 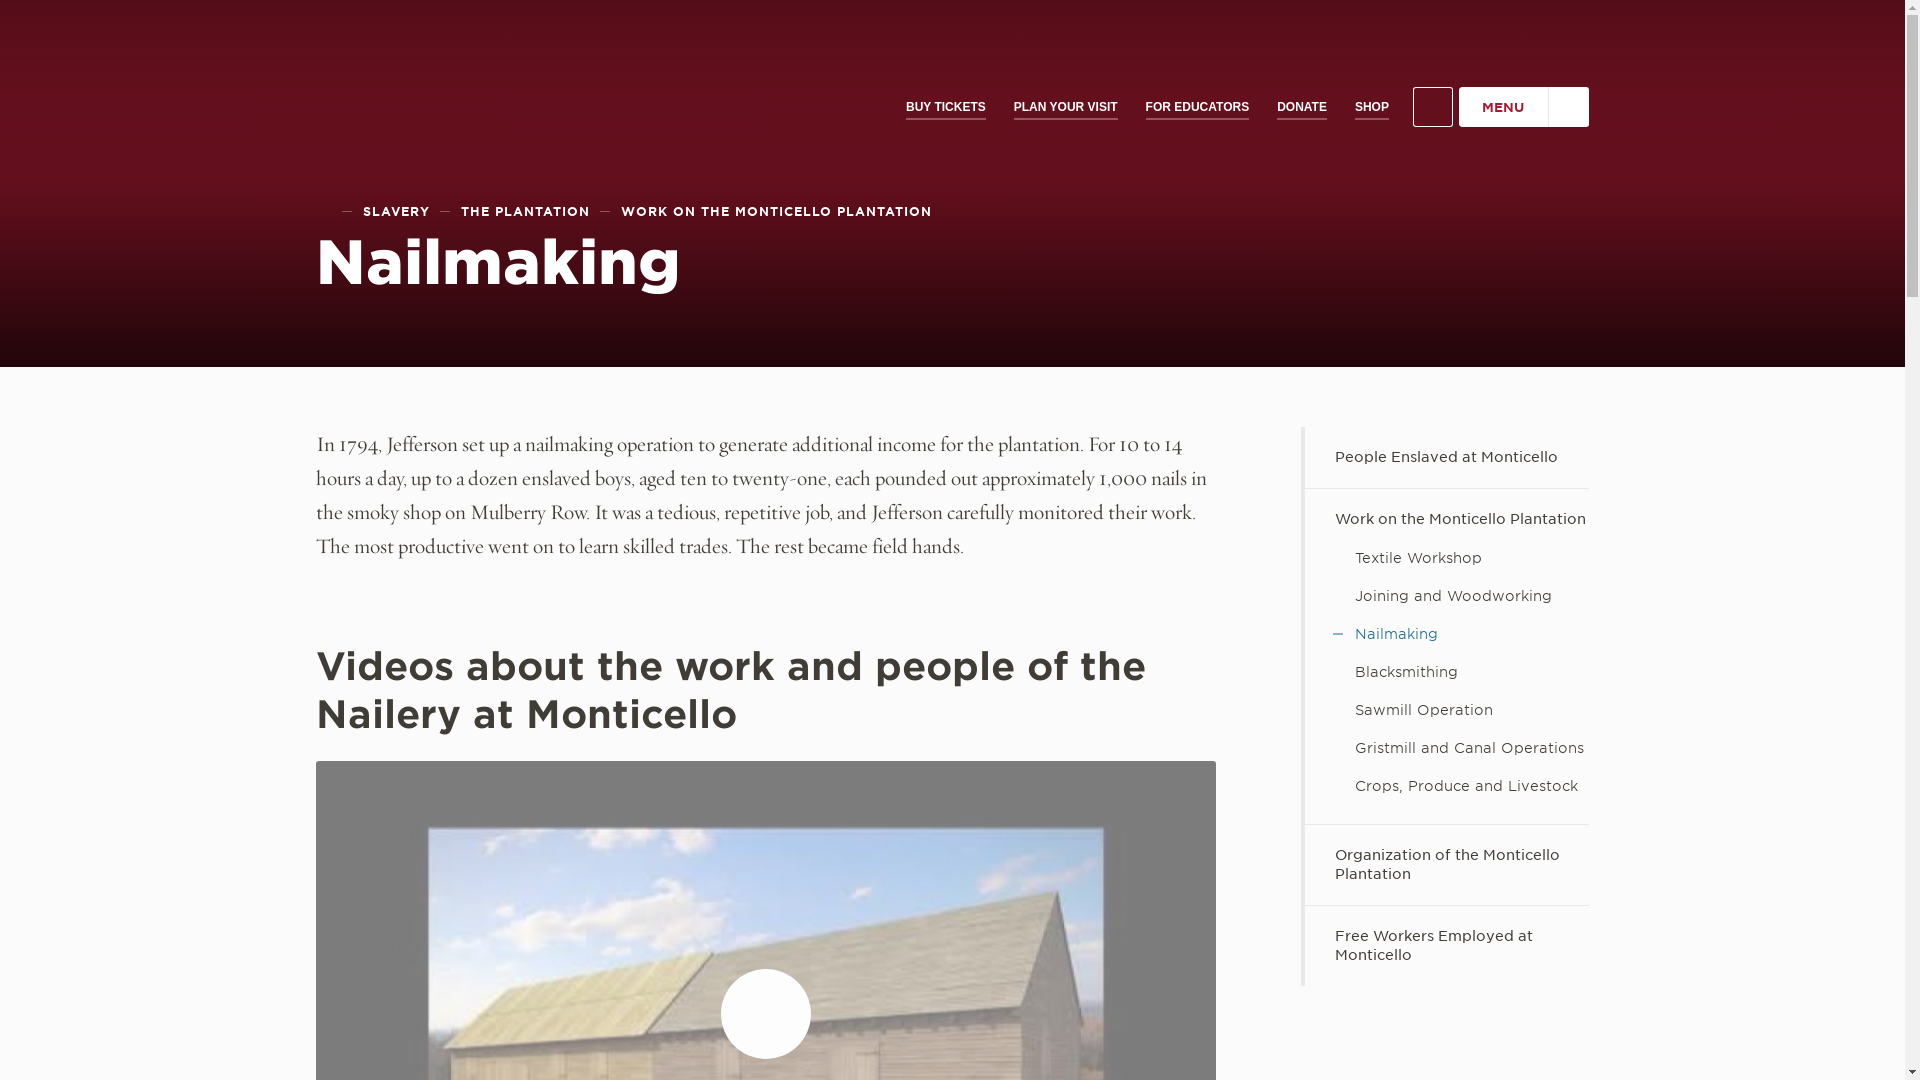 What do you see at coordinates (1433, 107) in the screenshot?
I see `Search` at bounding box center [1433, 107].